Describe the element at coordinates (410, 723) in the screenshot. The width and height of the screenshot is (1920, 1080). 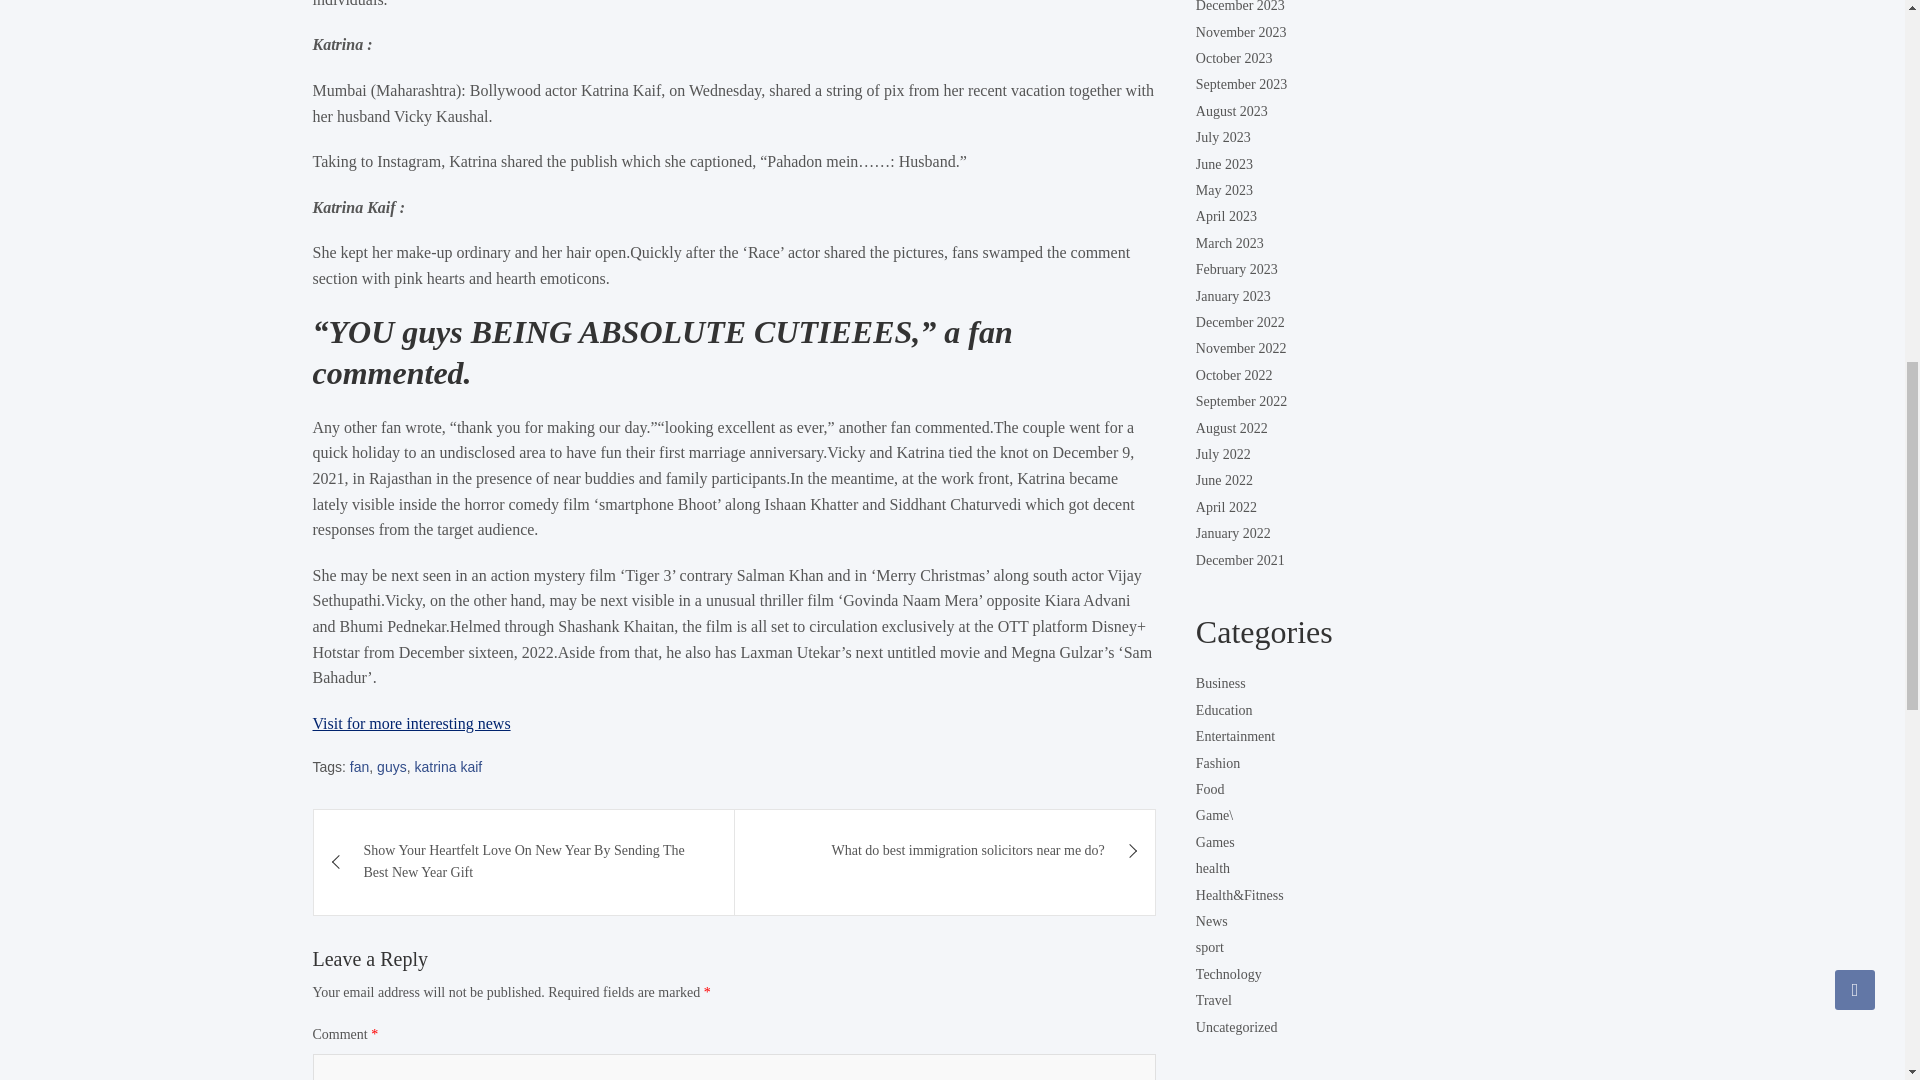
I see `Visit for more interesting news` at that location.